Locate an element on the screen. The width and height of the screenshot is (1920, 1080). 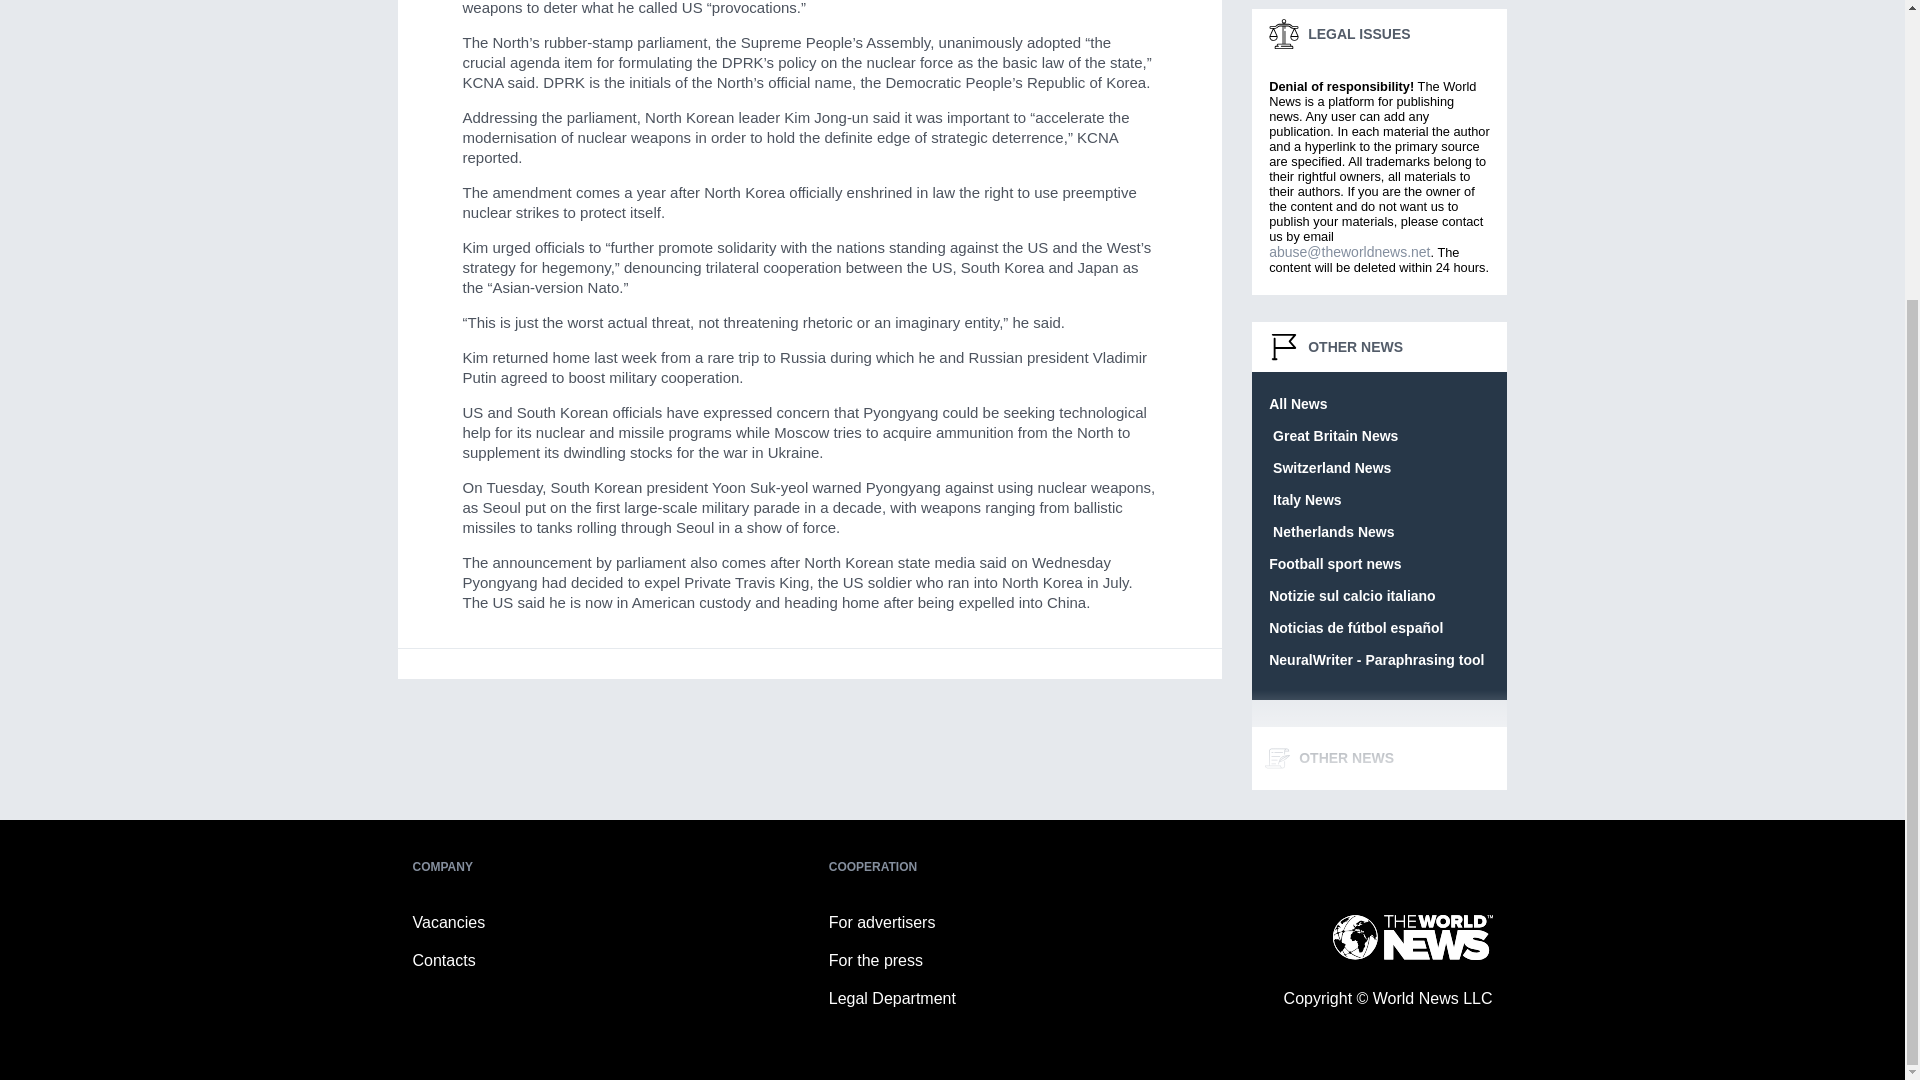
Great Britain News is located at coordinates (1333, 436).